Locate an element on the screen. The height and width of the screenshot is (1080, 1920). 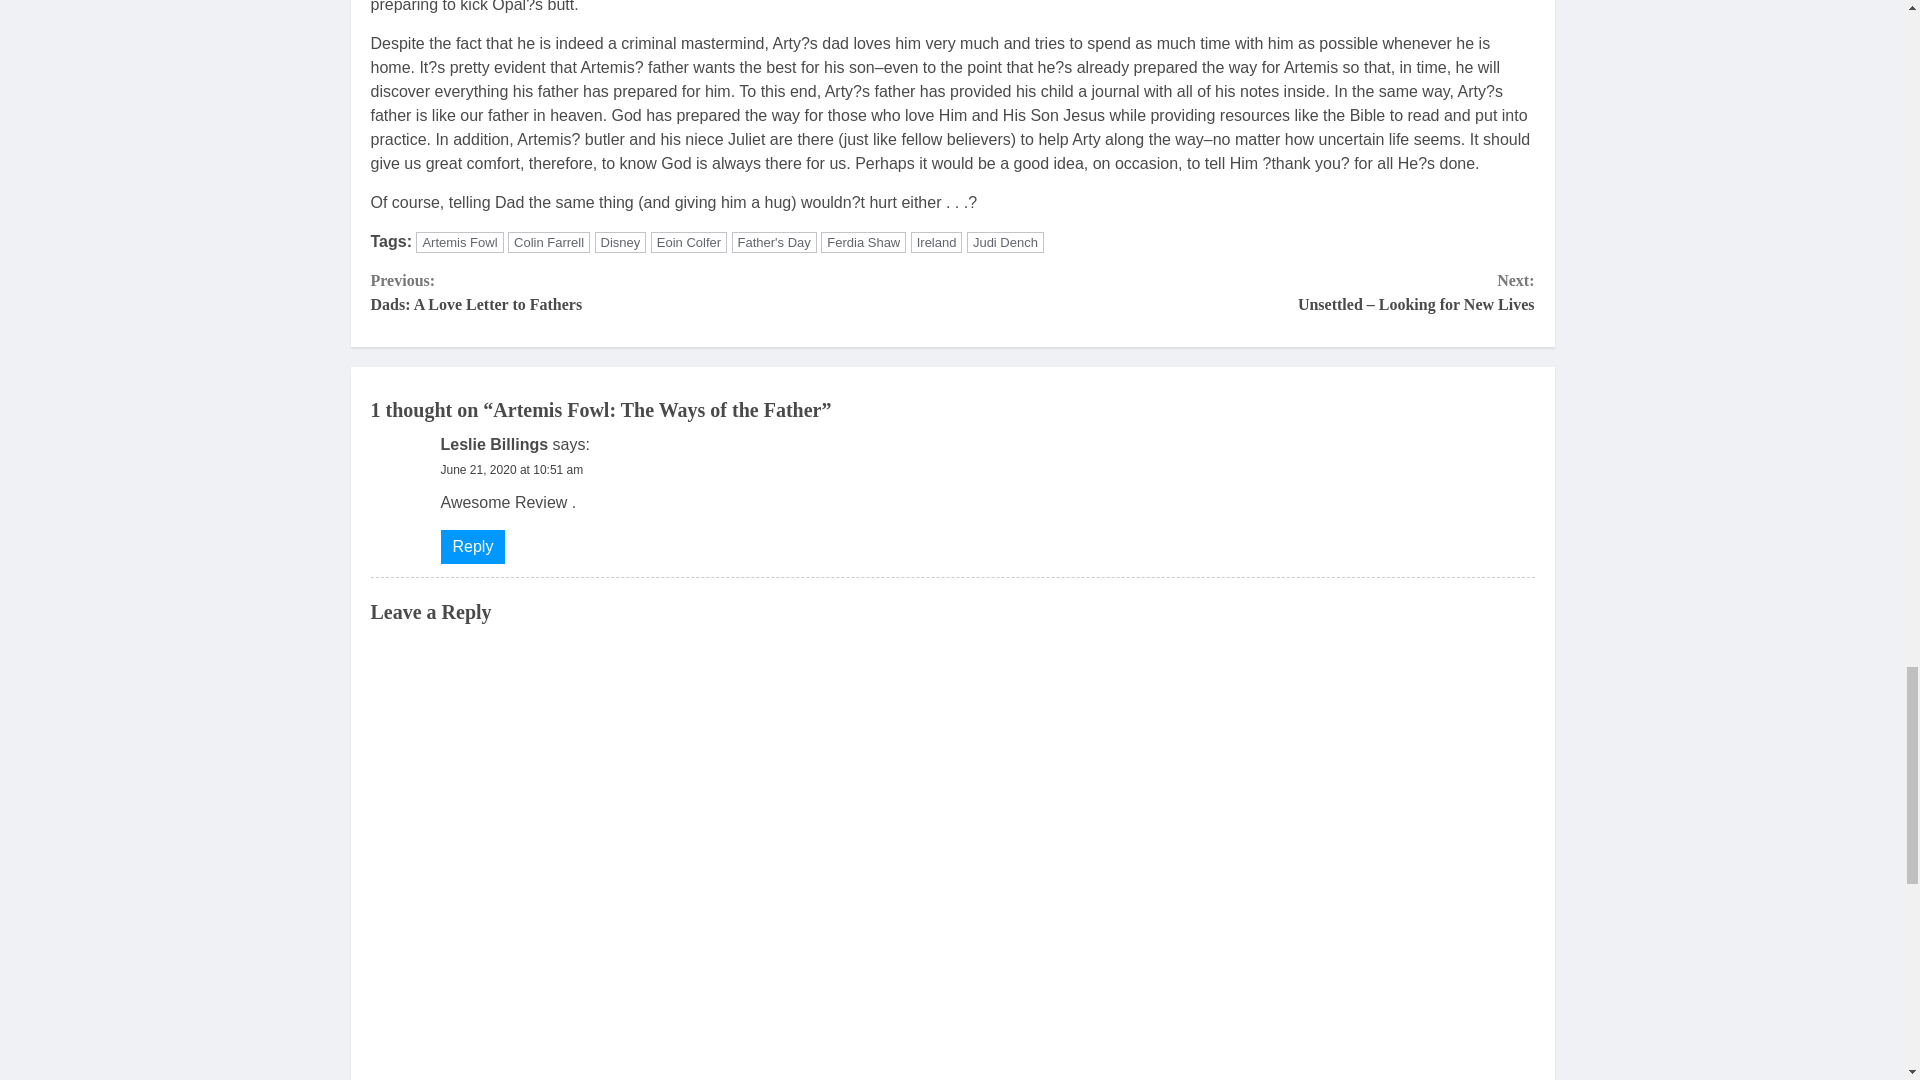
Father's Day is located at coordinates (460, 242).